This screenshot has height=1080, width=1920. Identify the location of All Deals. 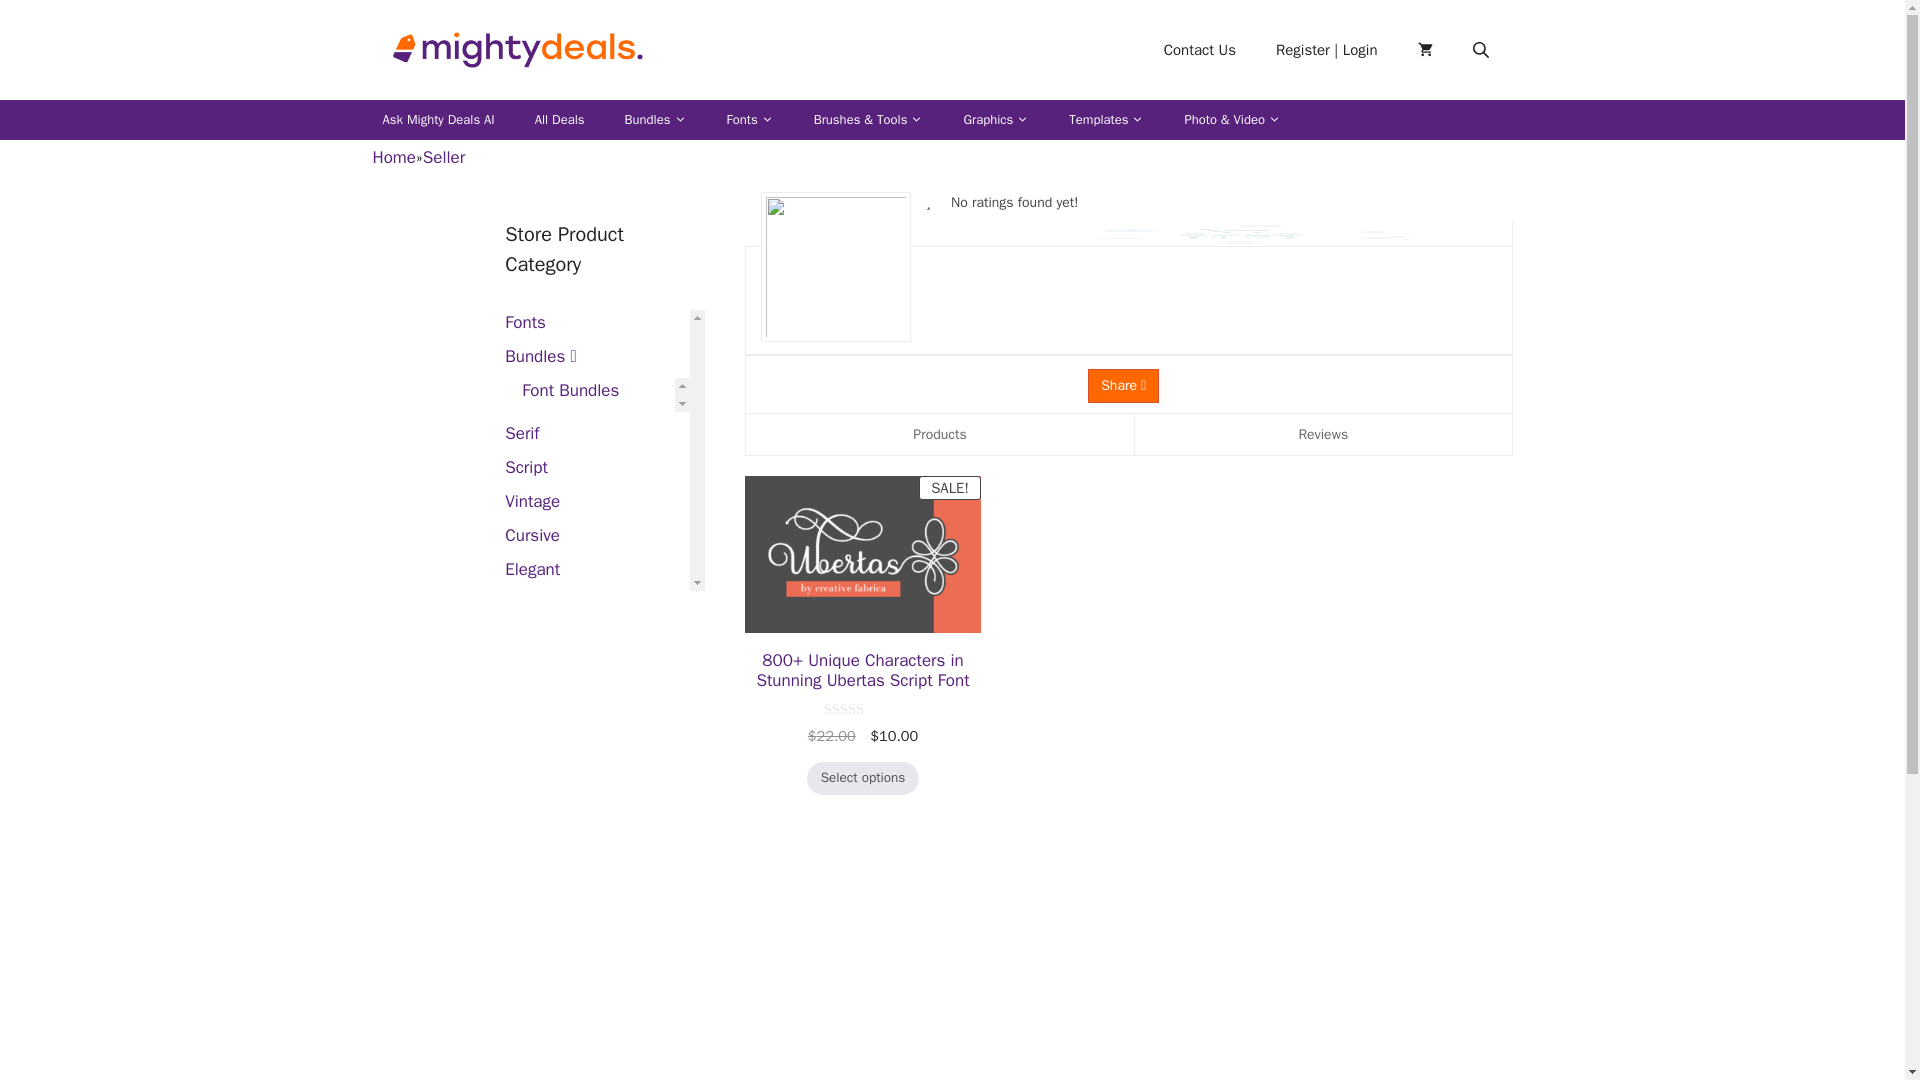
(559, 120).